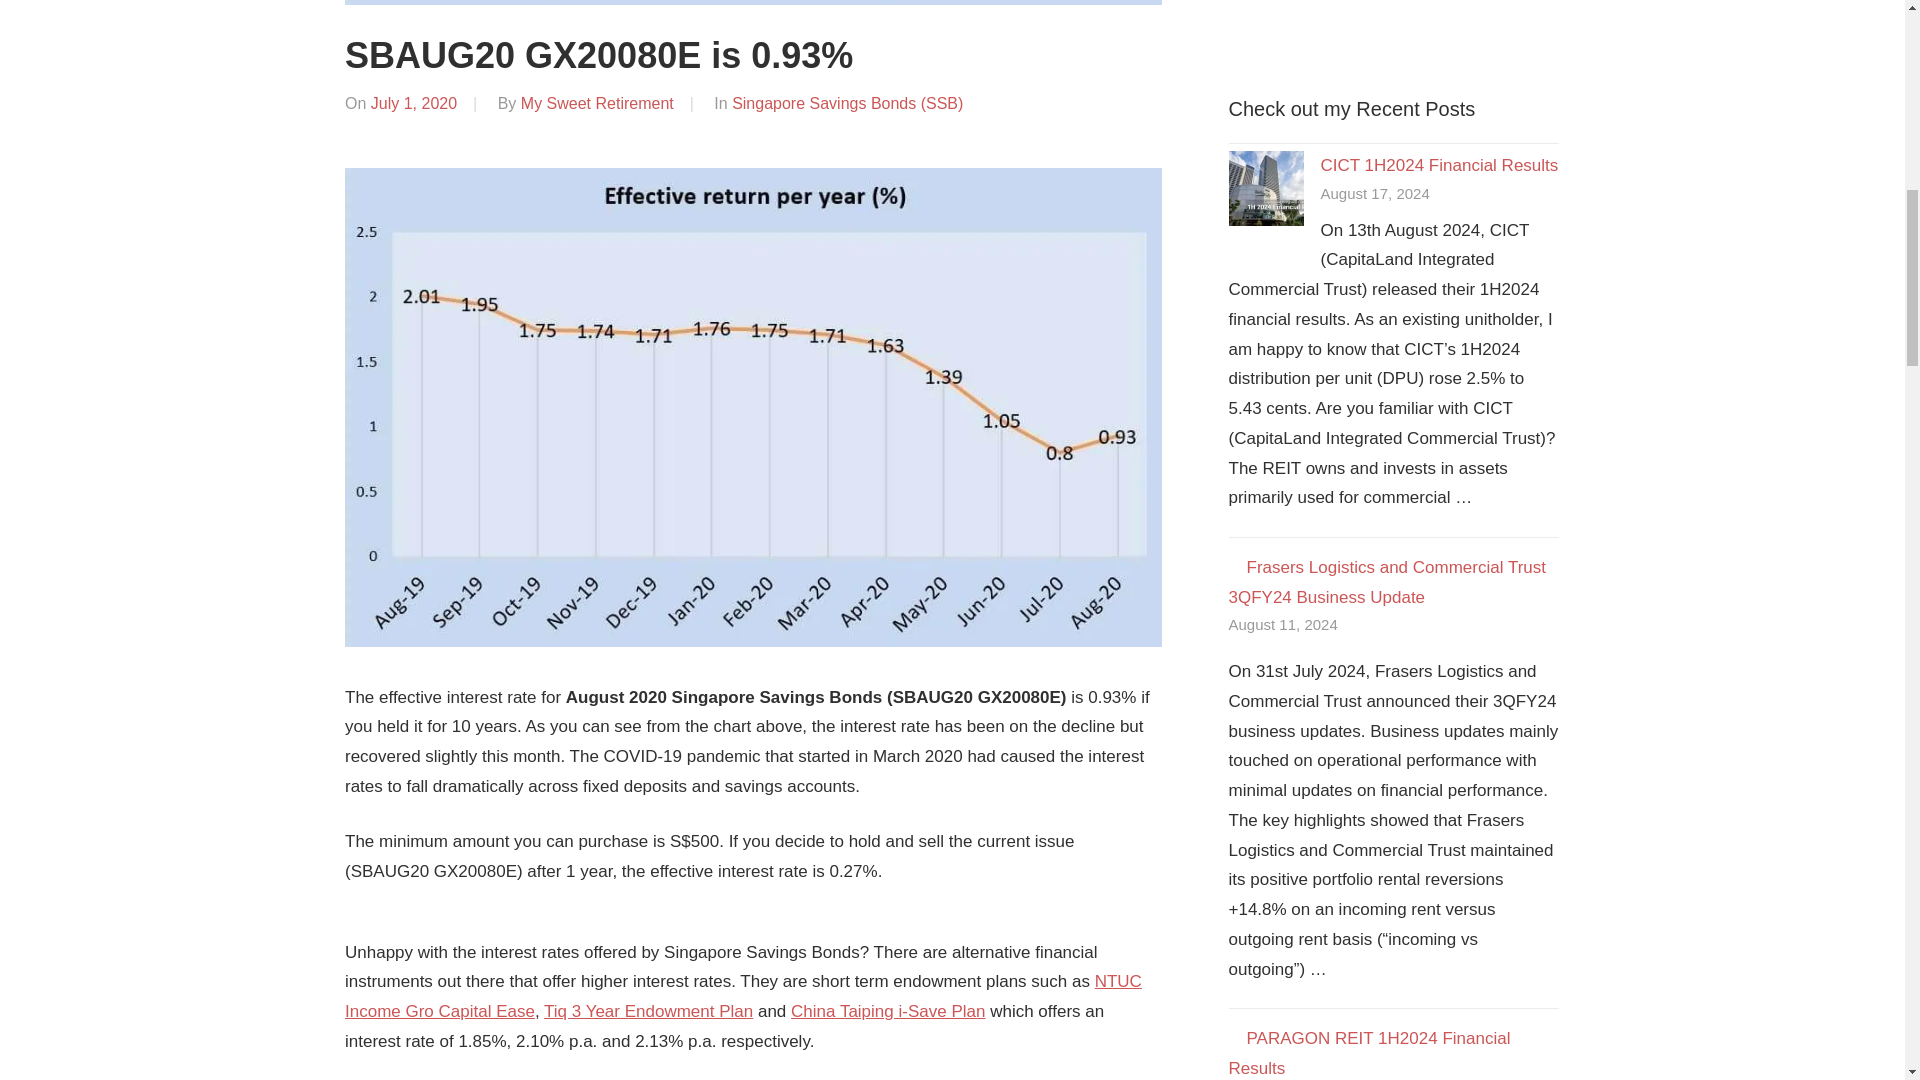 This screenshot has width=1920, height=1080. What do you see at coordinates (1438, 164) in the screenshot?
I see `CICT 1H2024 Financial Results` at bounding box center [1438, 164].